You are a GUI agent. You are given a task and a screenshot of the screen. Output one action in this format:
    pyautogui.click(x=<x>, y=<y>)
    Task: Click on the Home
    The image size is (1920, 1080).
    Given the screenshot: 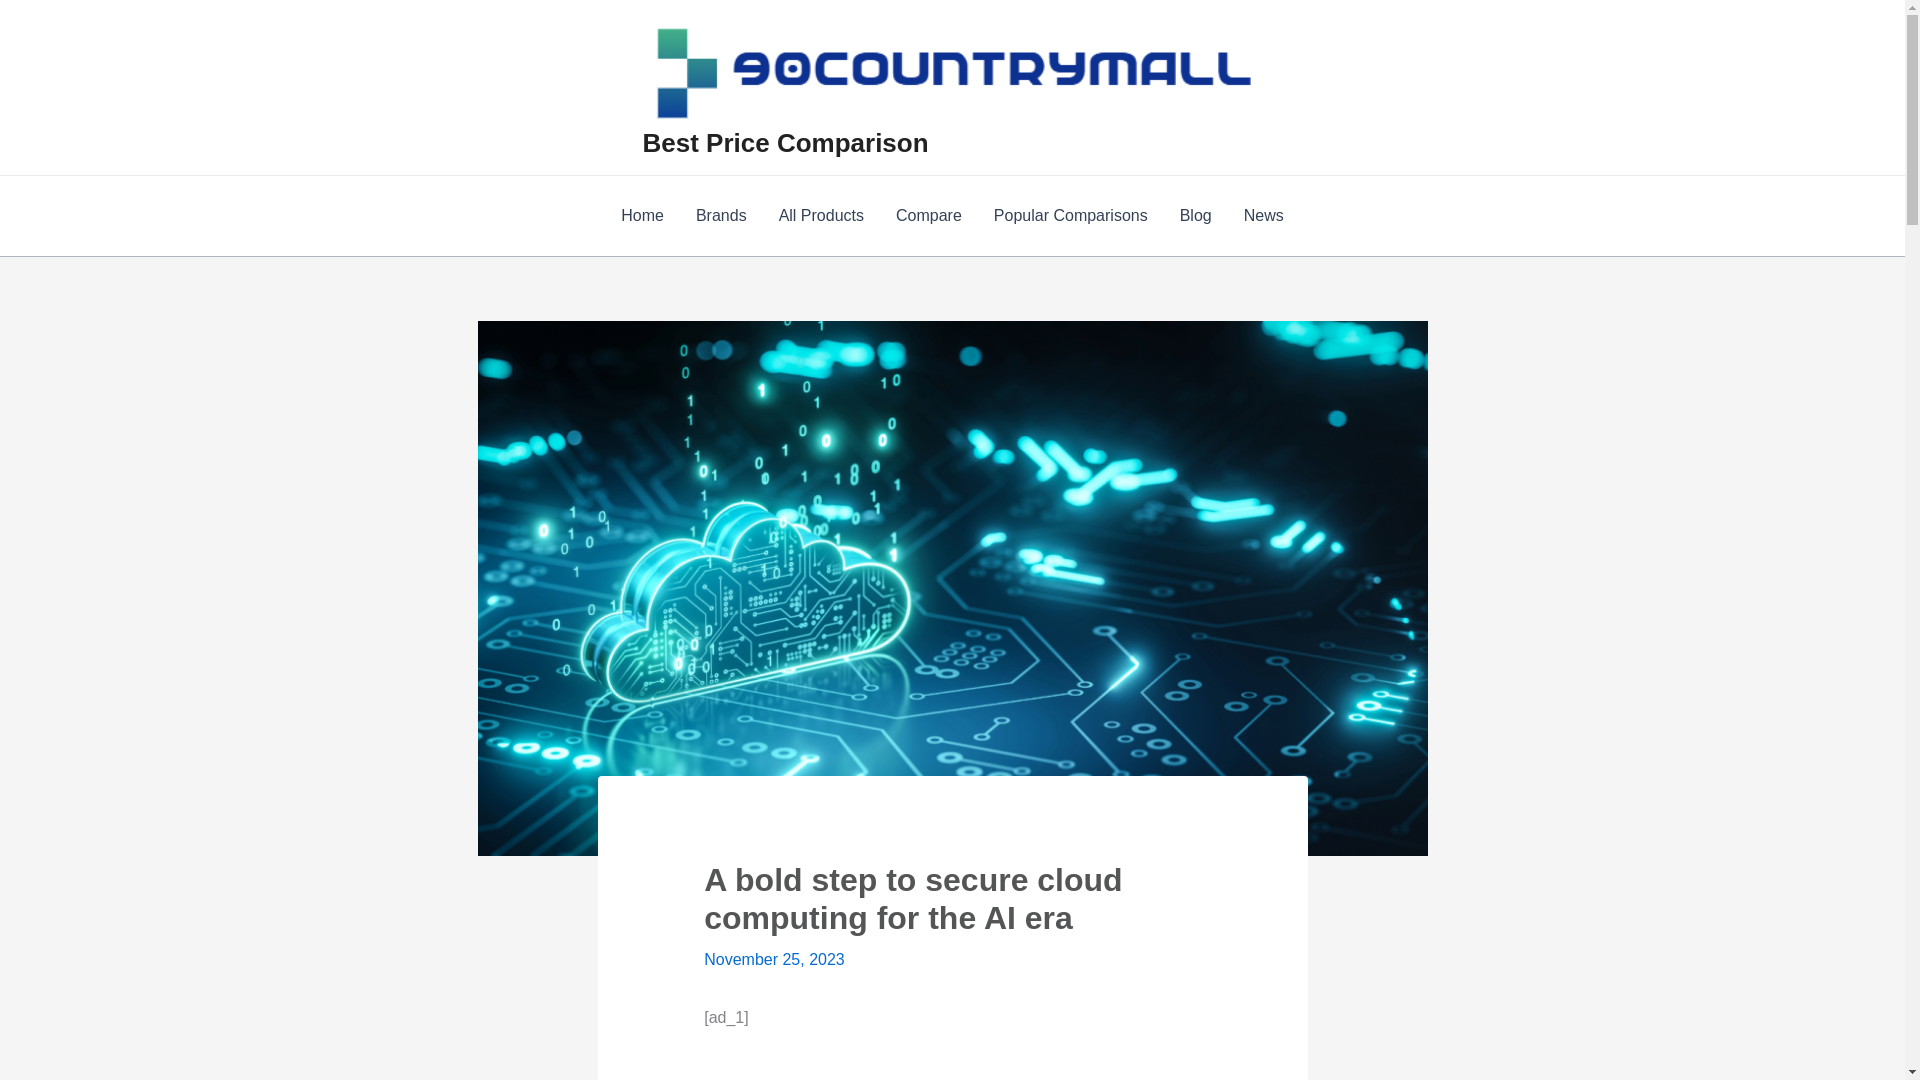 What is the action you would take?
    pyautogui.click(x=642, y=216)
    